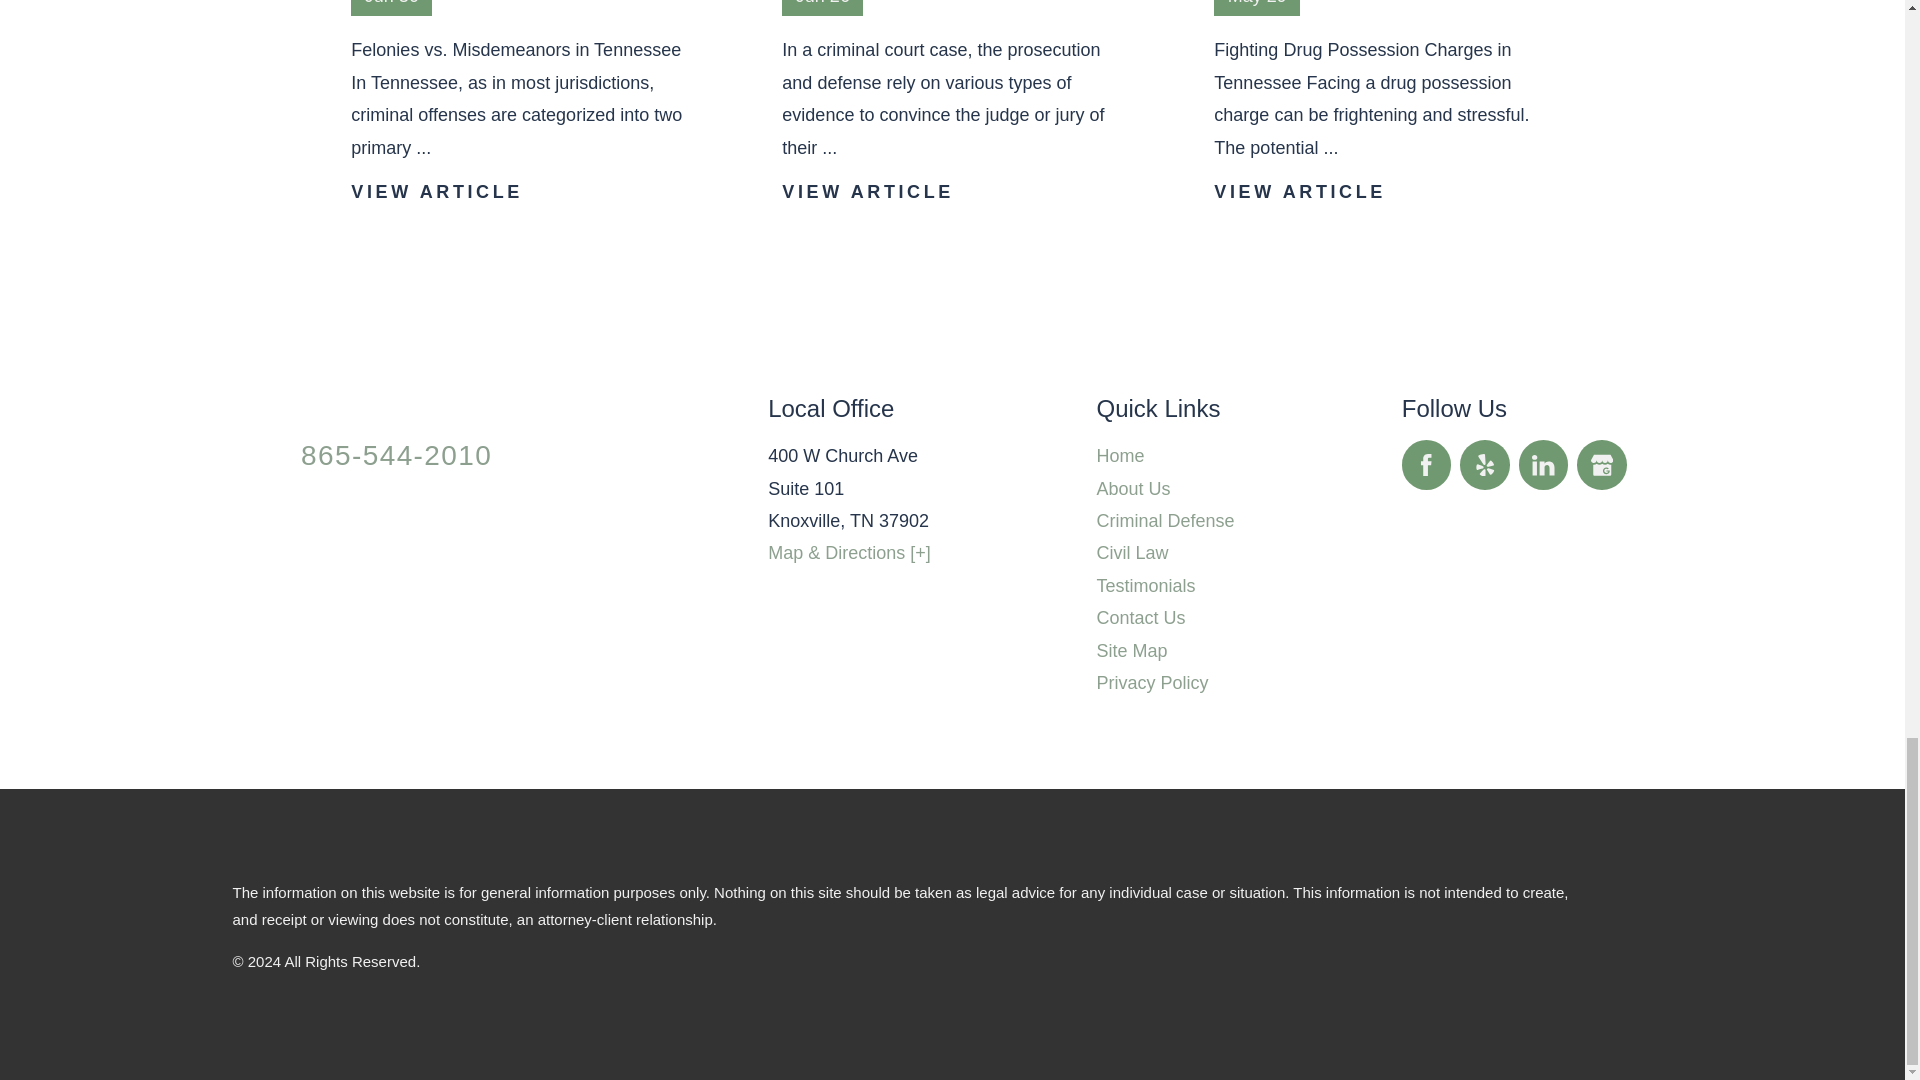  I want to click on Facebook, so click(1426, 464).